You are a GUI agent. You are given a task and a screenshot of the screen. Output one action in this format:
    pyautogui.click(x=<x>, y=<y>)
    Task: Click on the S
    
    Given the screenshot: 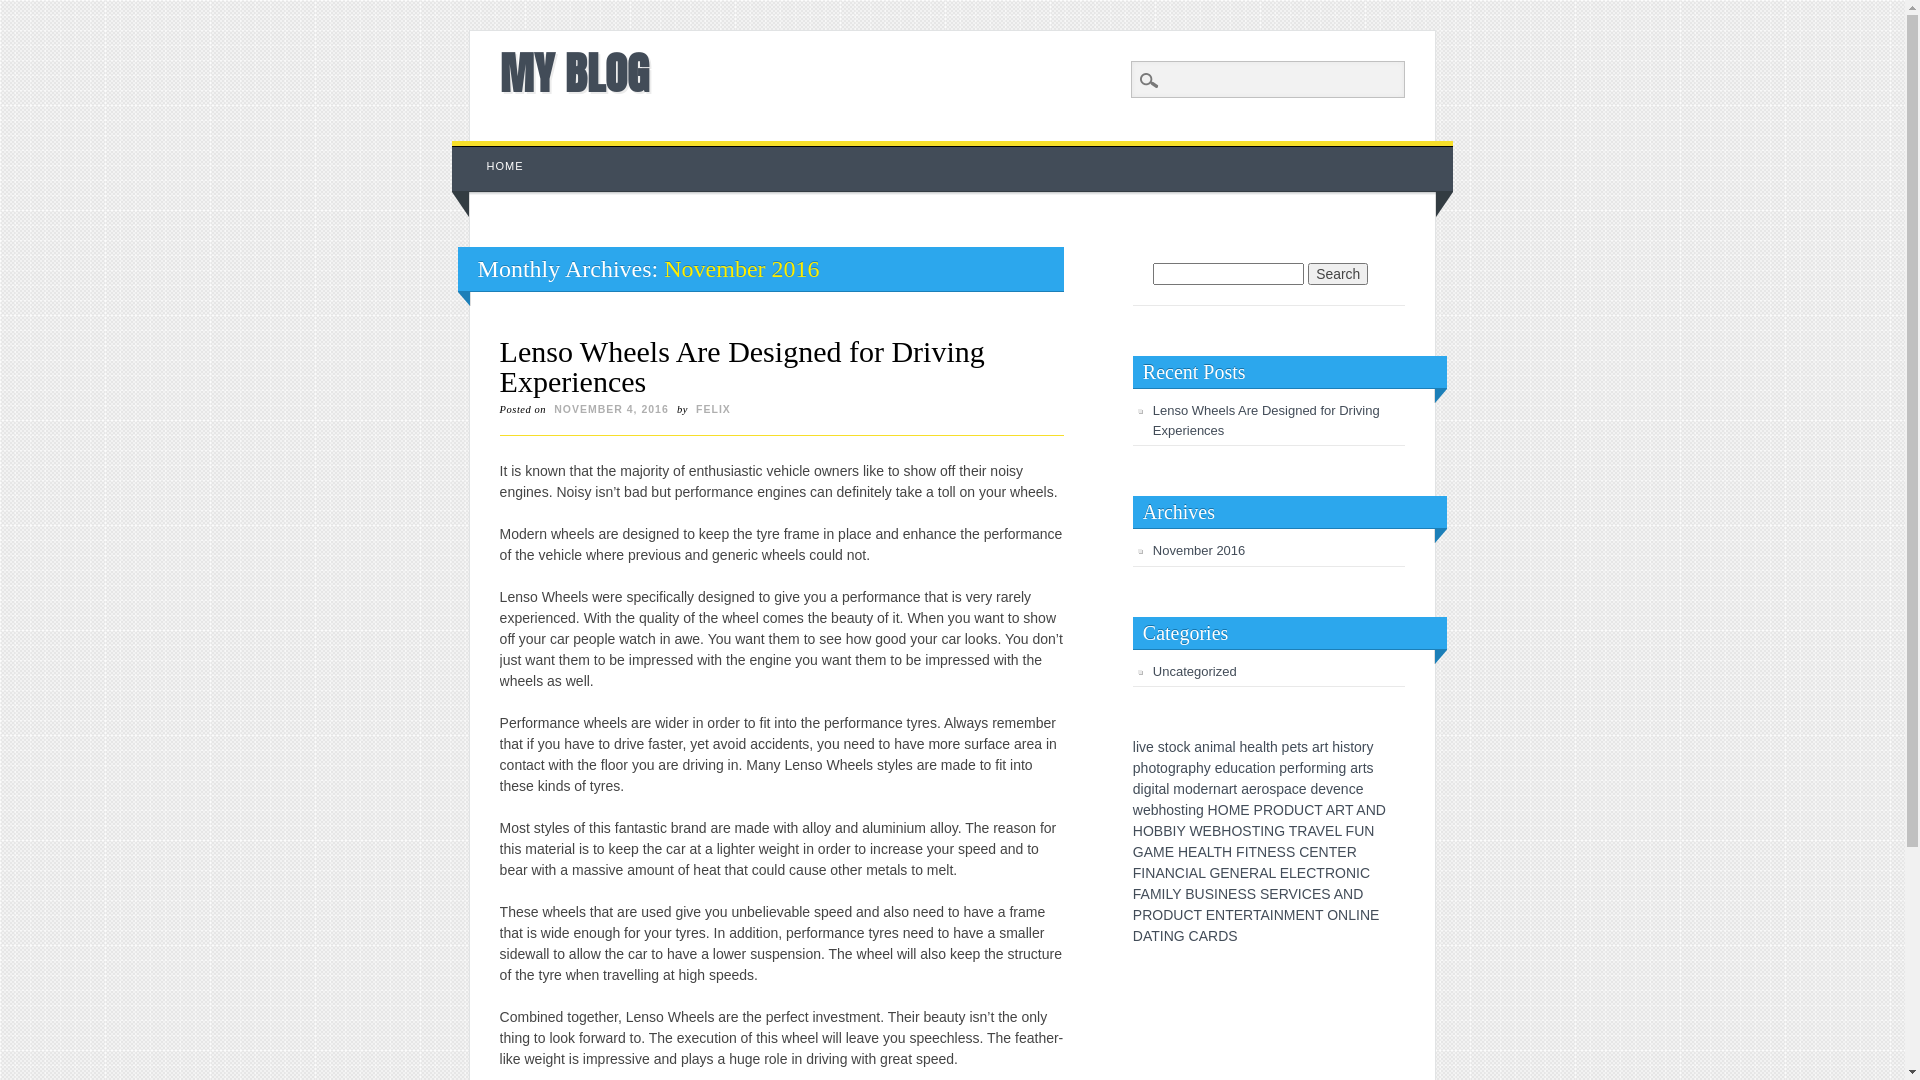 What is the action you would take?
    pyautogui.click(x=1282, y=852)
    